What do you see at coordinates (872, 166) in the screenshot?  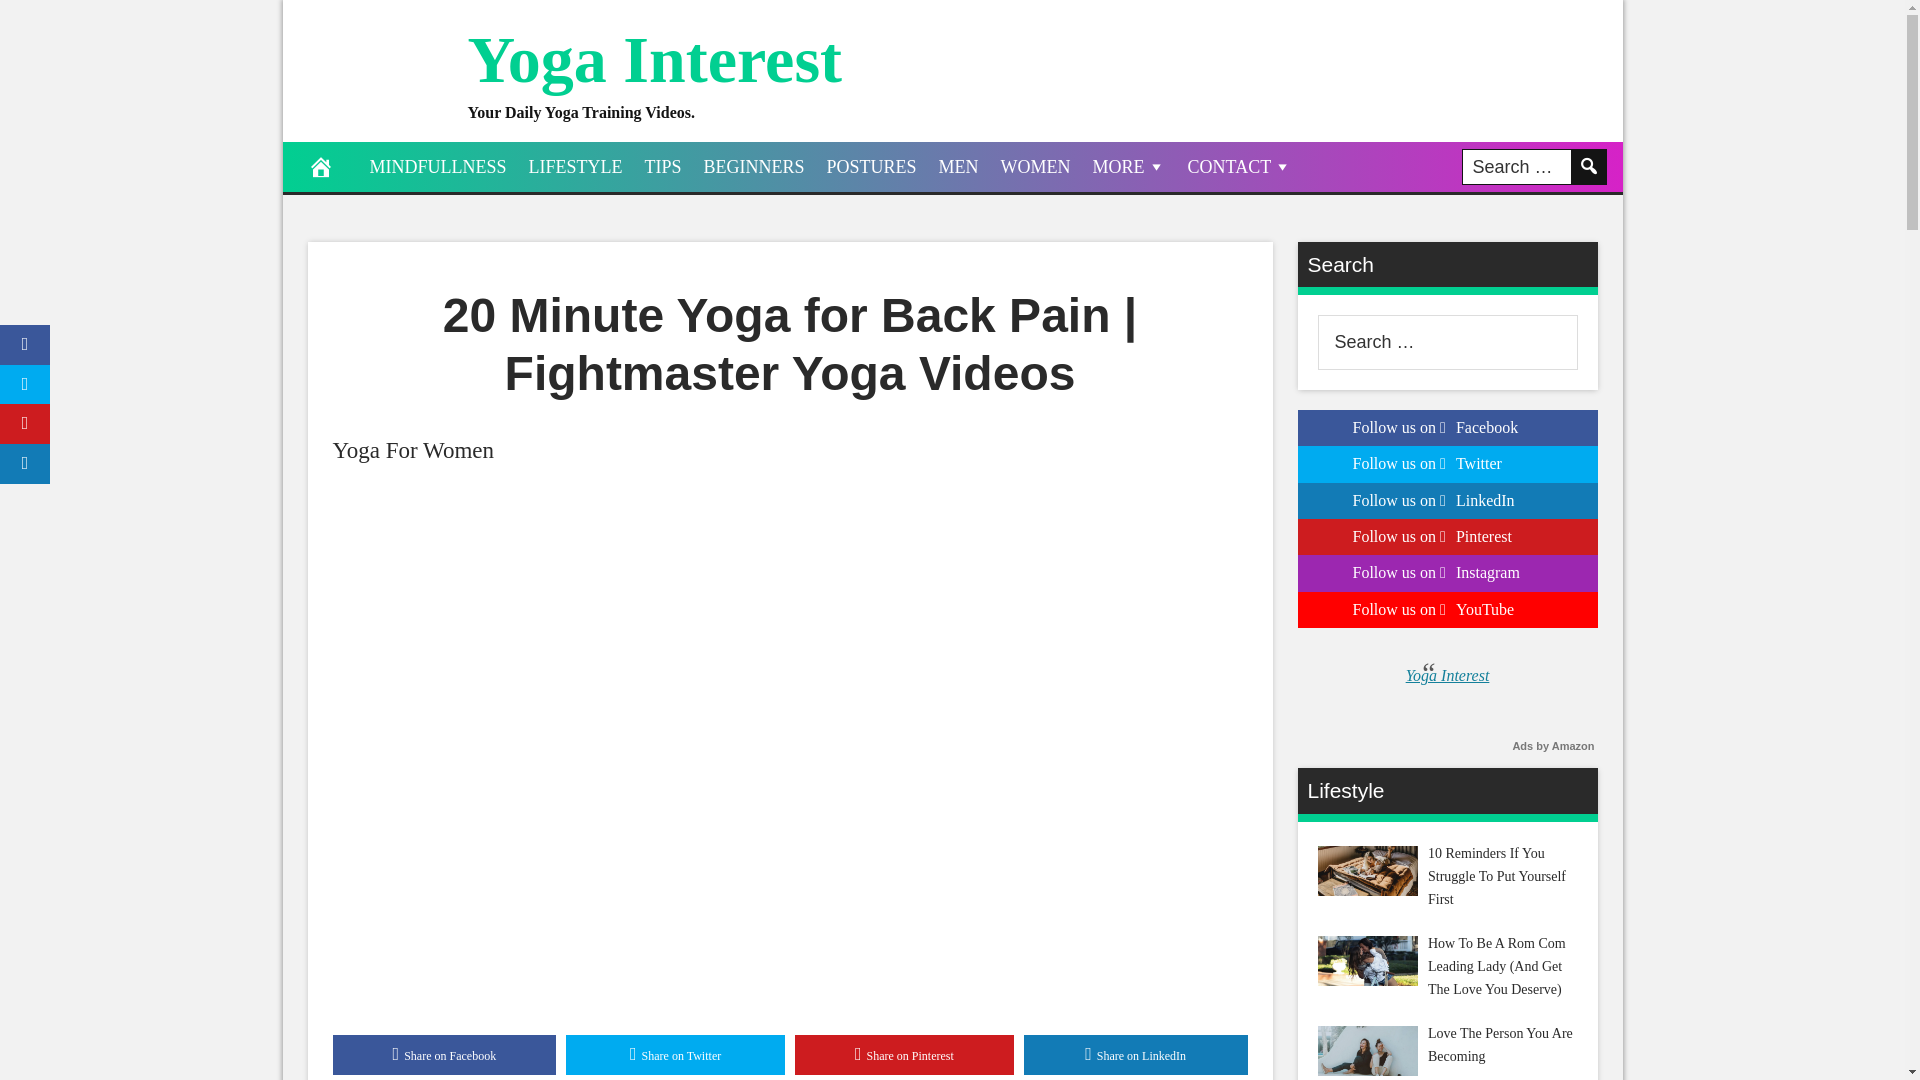 I see `POSTURES` at bounding box center [872, 166].